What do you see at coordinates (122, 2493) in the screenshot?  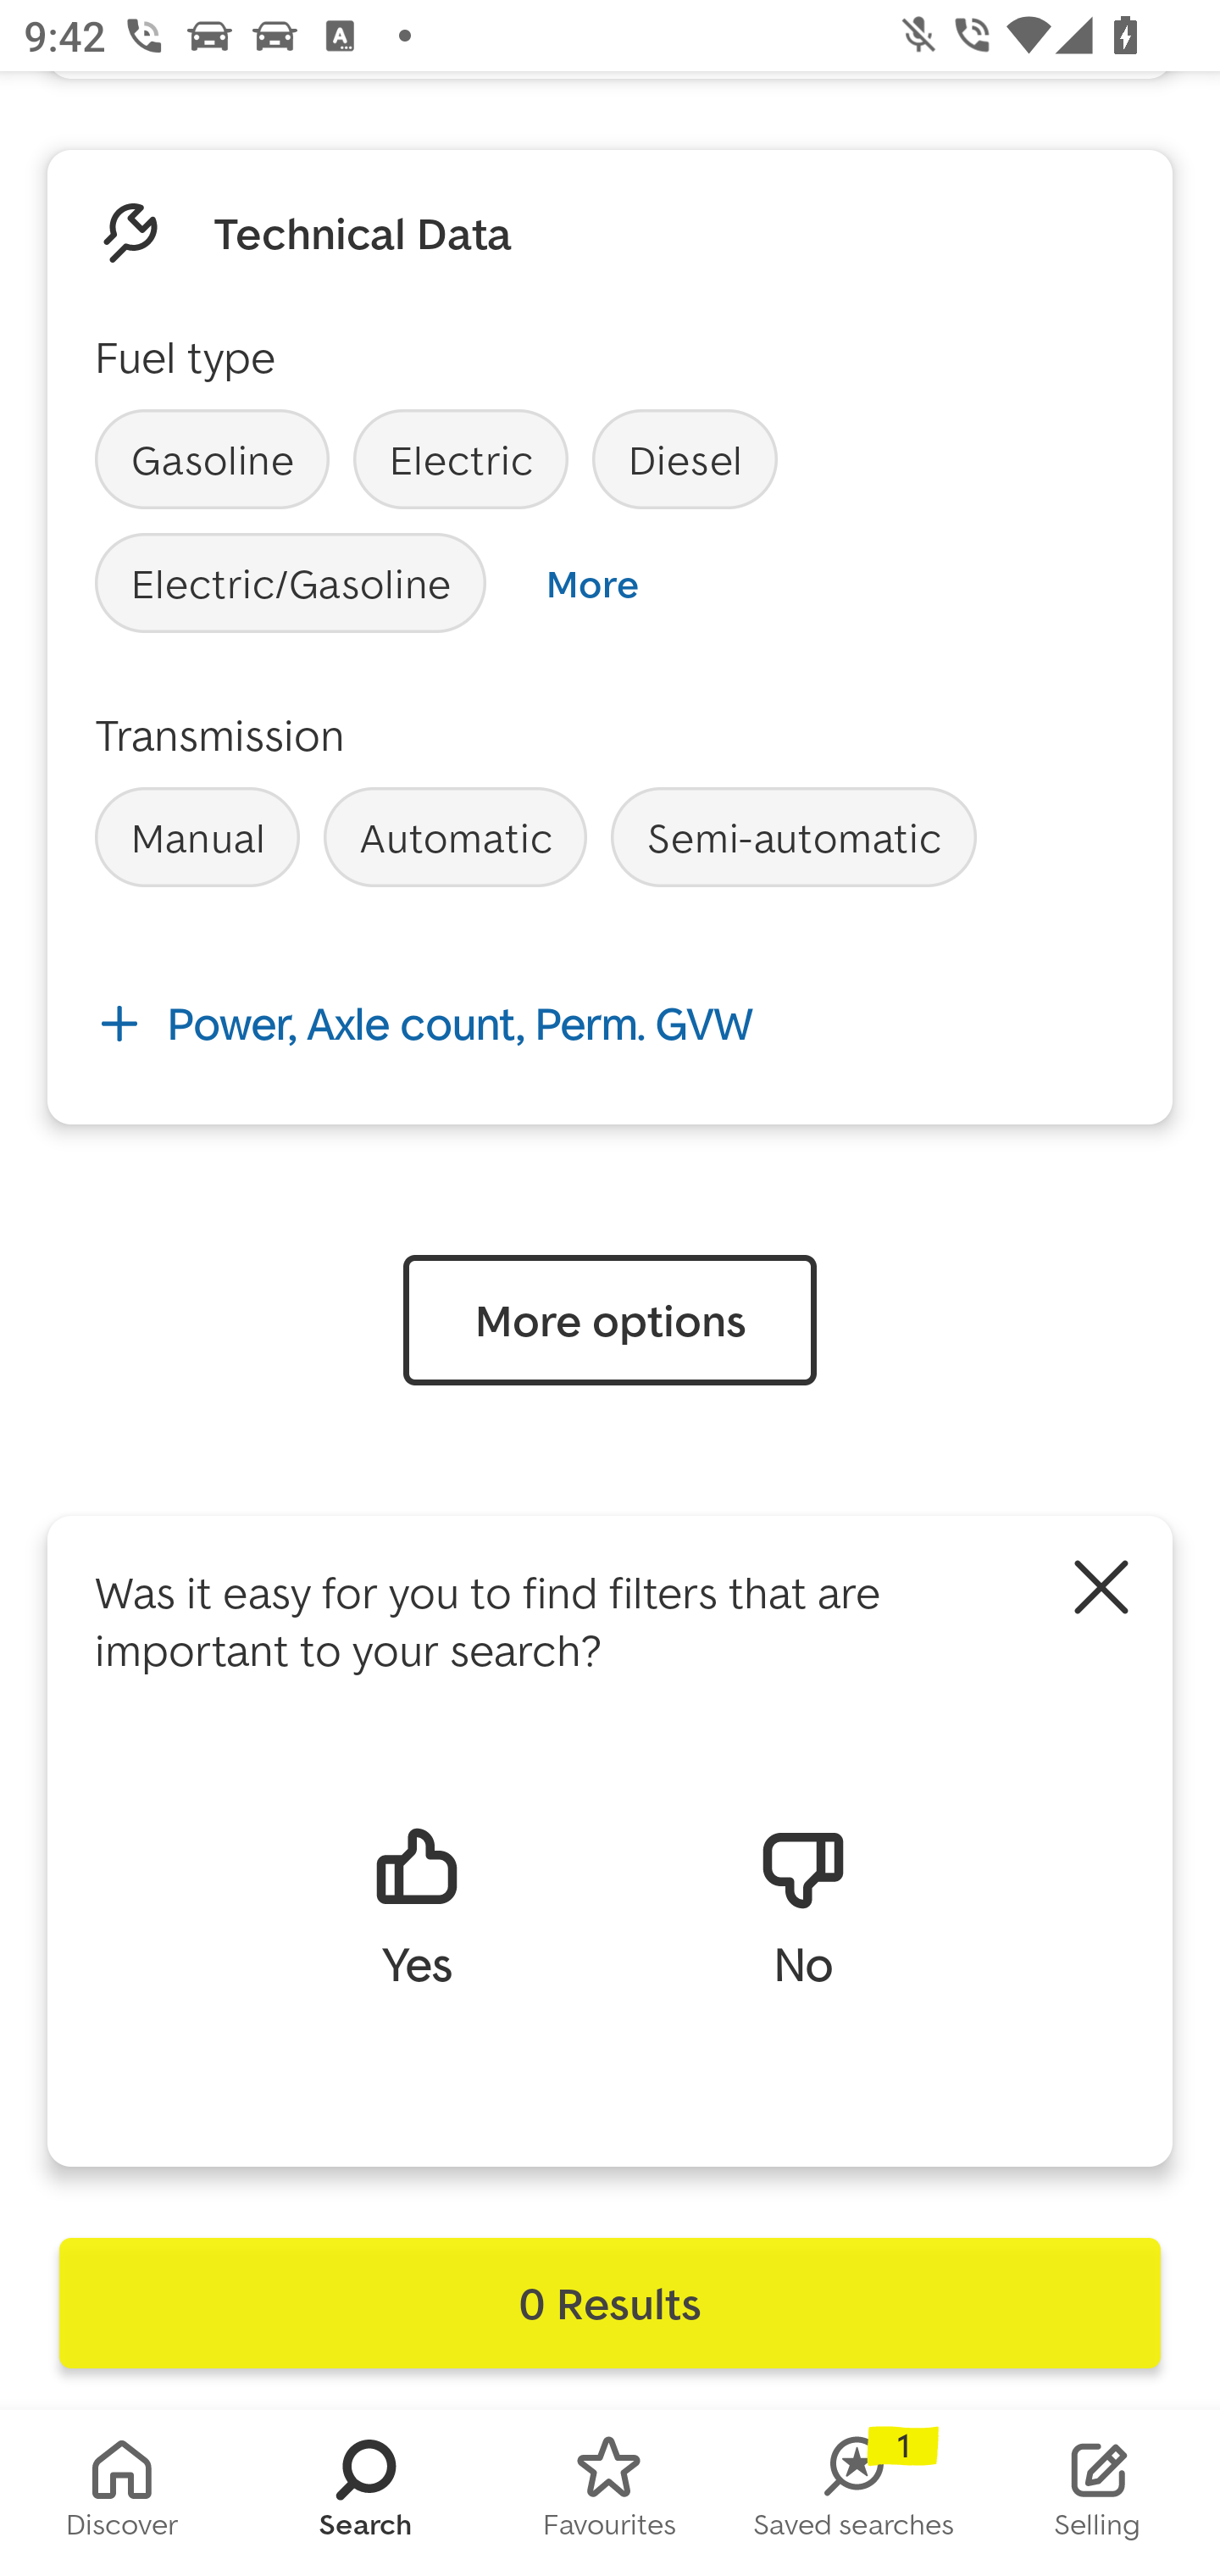 I see `HOMESCREEN Discover` at bounding box center [122, 2493].